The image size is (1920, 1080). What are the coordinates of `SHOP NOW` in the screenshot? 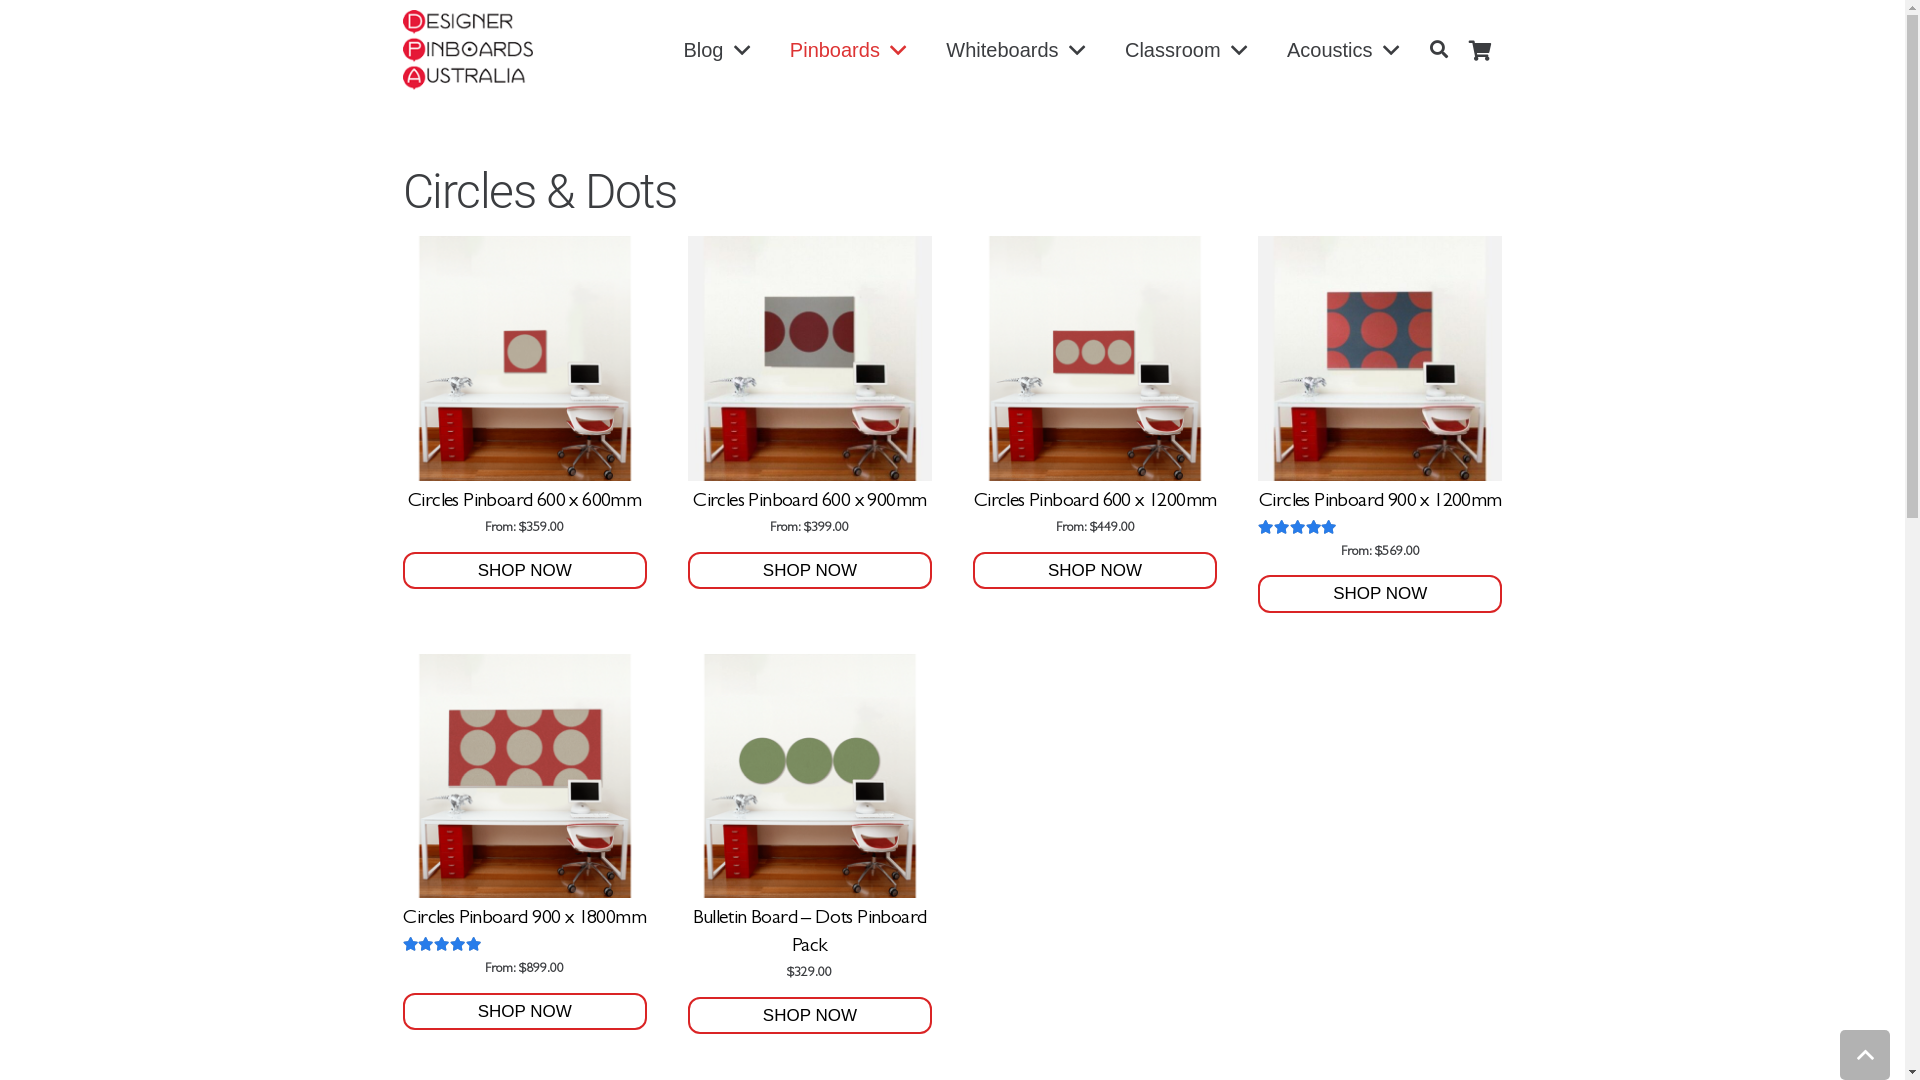 It's located at (1094, 570).